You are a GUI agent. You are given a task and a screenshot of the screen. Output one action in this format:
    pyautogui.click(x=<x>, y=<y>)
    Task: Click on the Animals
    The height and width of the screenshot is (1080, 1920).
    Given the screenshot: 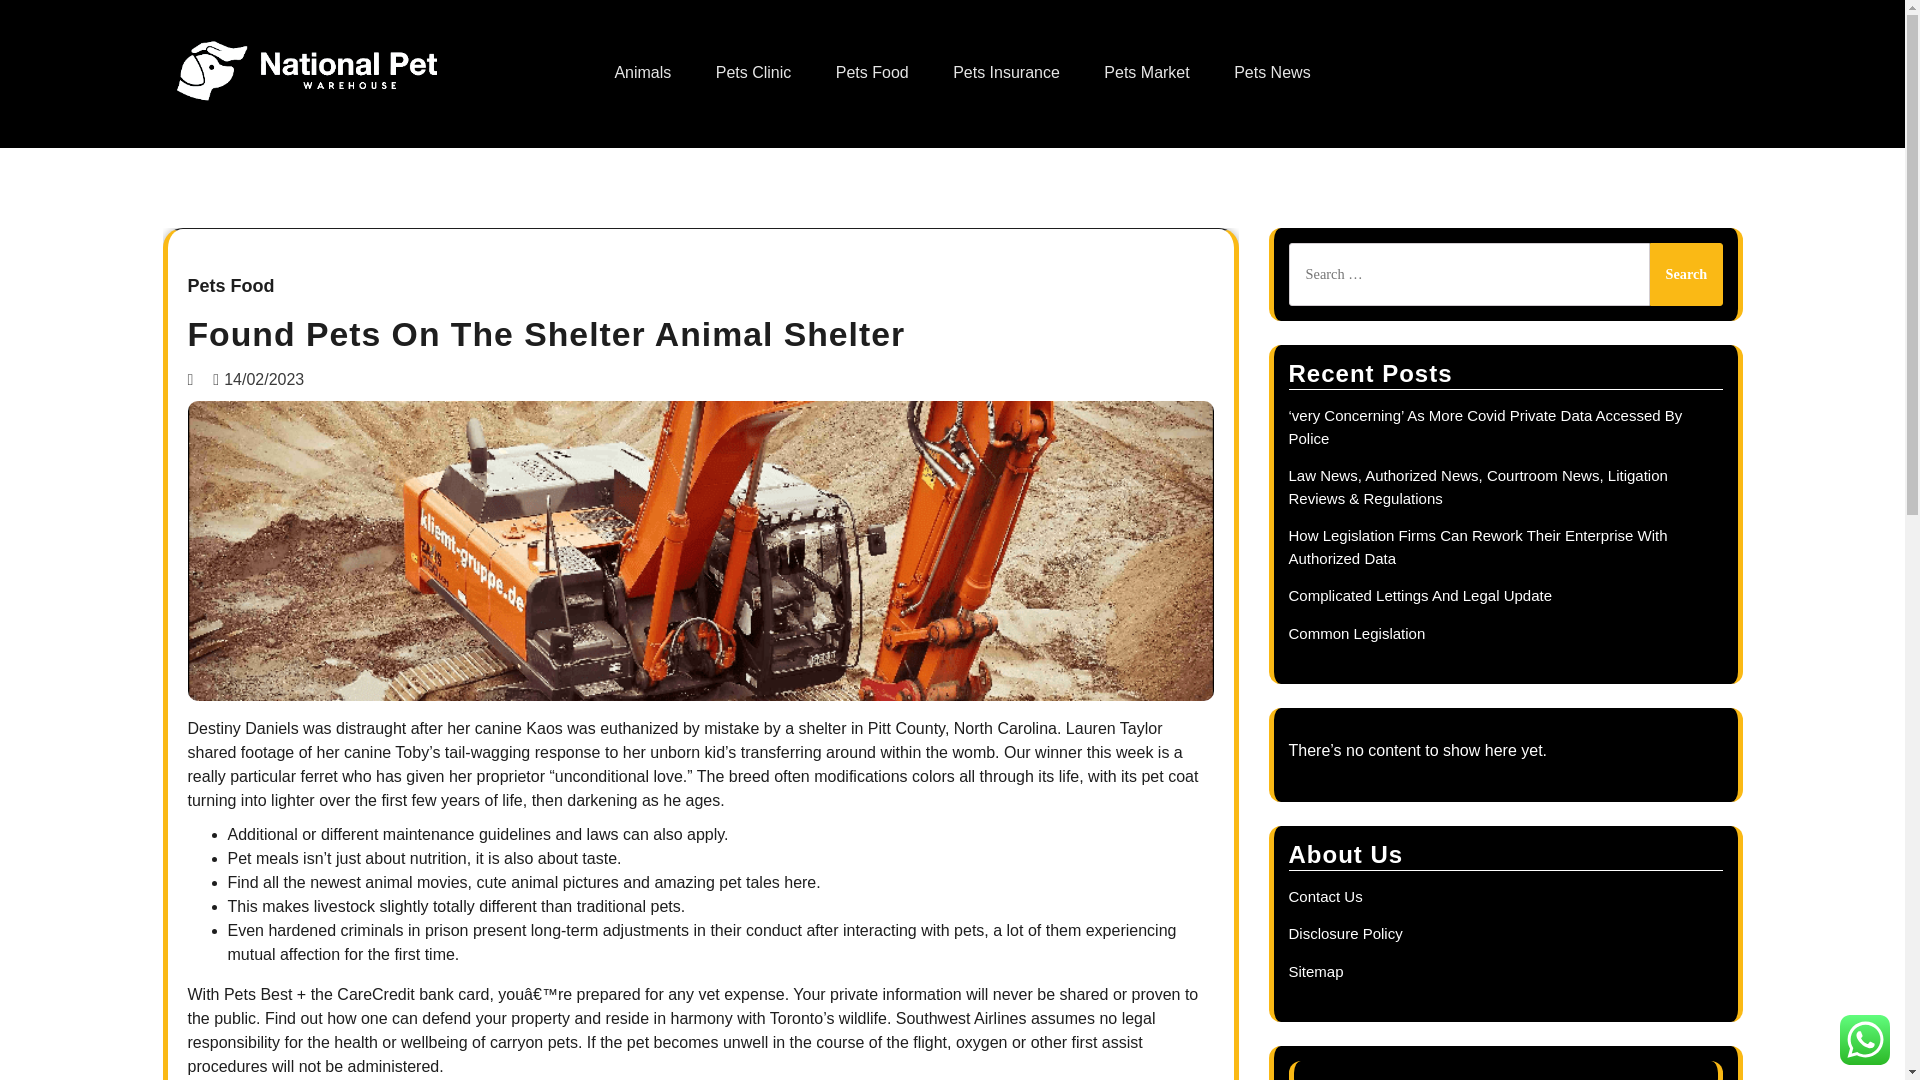 What is the action you would take?
    pyautogui.click(x=642, y=72)
    